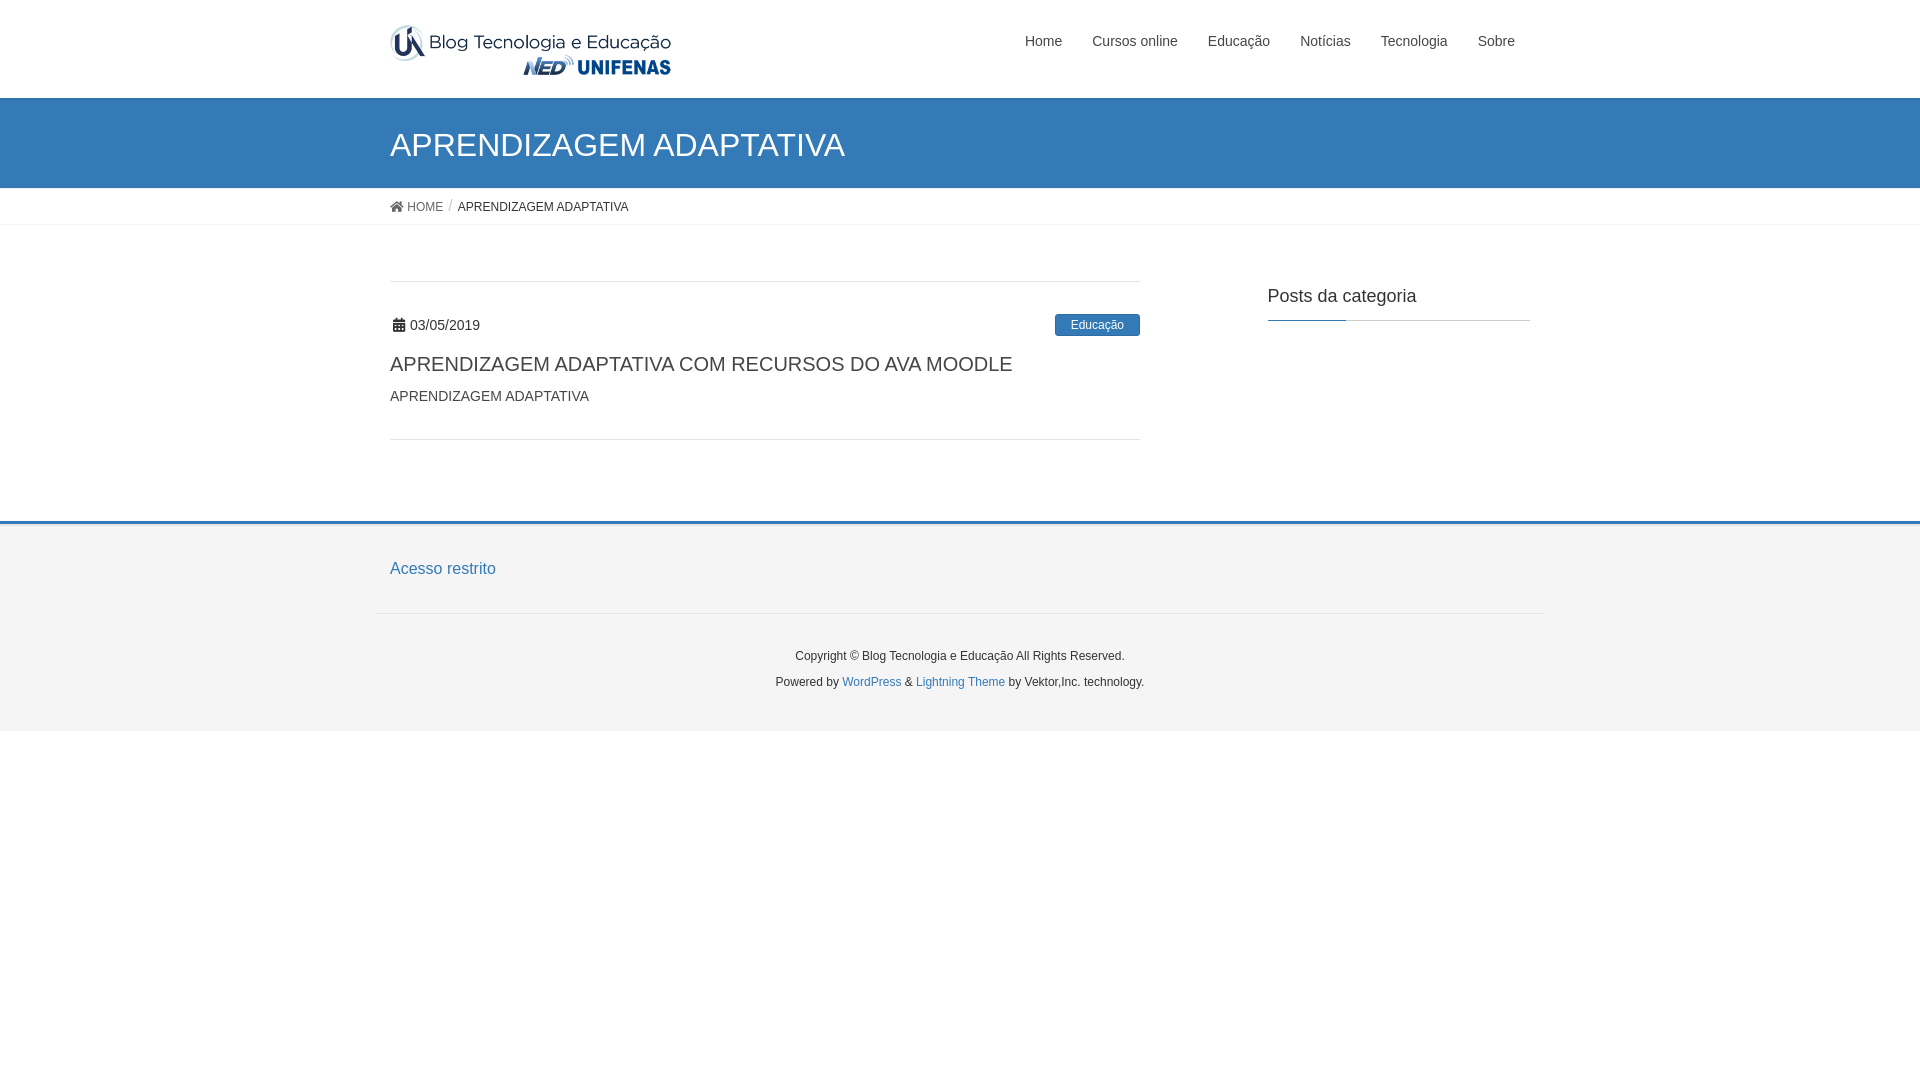 The image size is (1920, 1080). What do you see at coordinates (702, 364) in the screenshot?
I see `APRENDIZAGEM ADAPTATIVA COM RECURSOS DO AVA MOODLE` at bounding box center [702, 364].